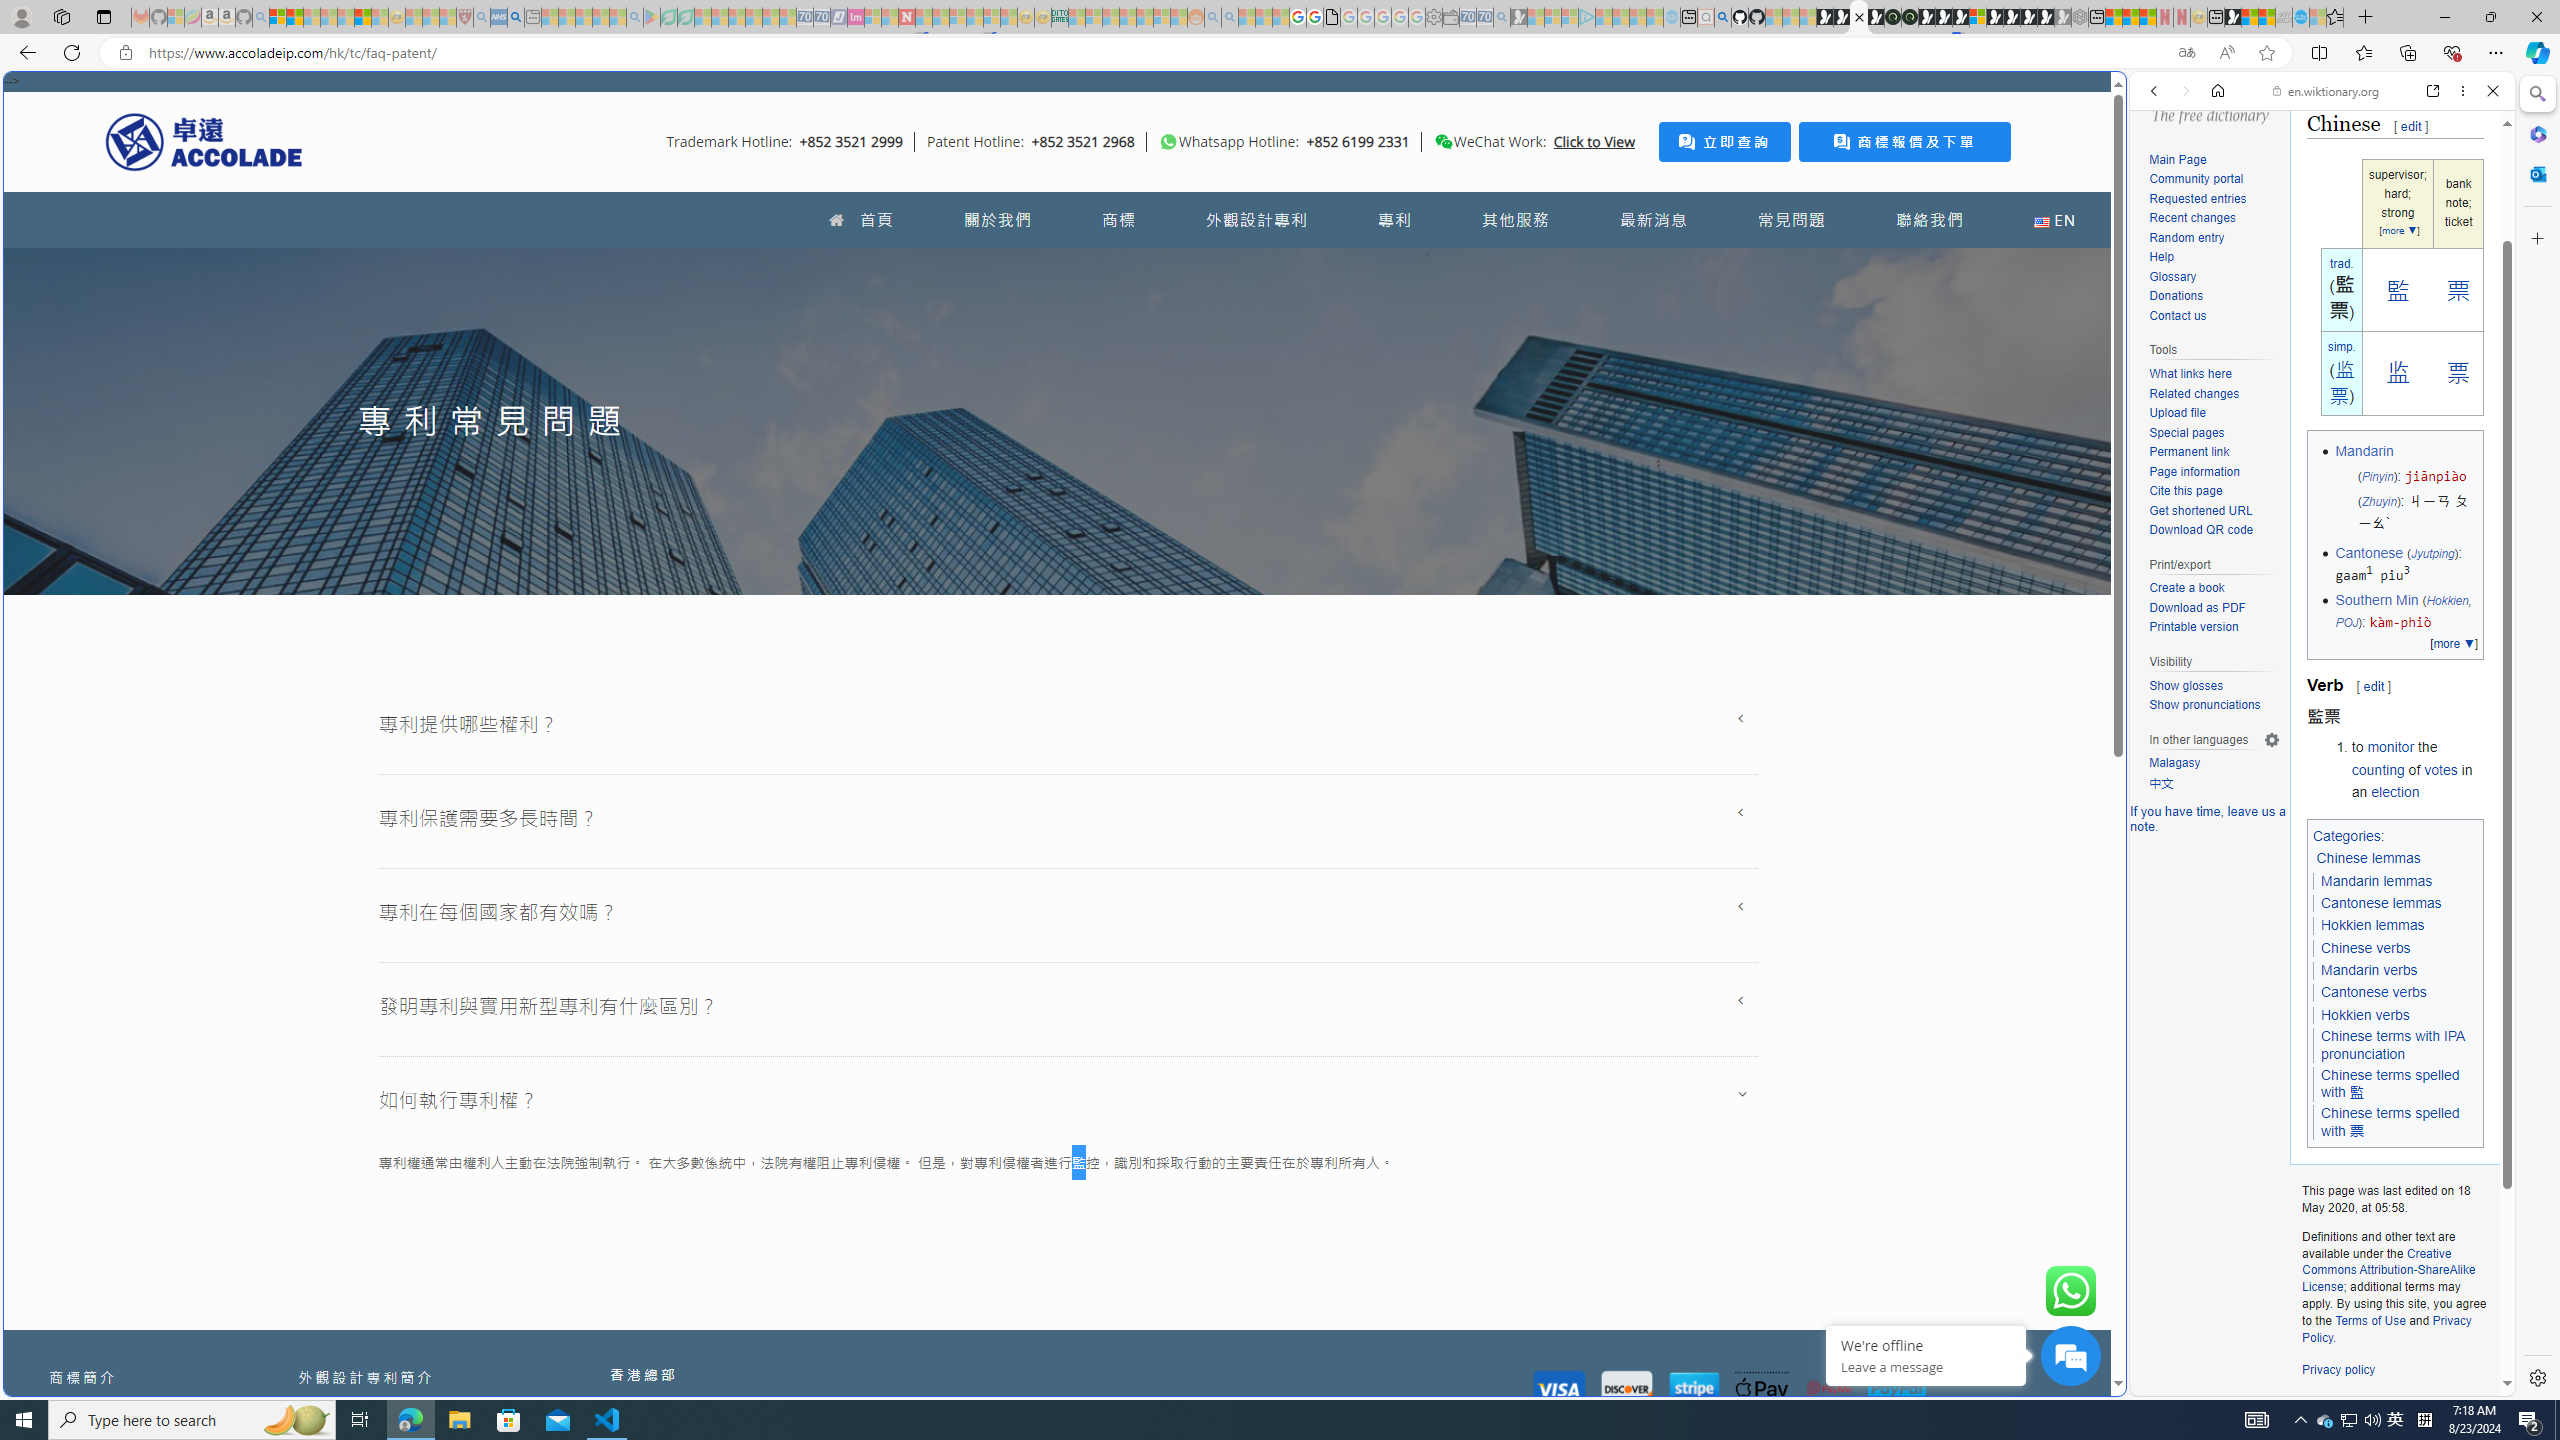 This screenshot has width=2560, height=1440. What do you see at coordinates (2214, 588) in the screenshot?
I see `Create a book` at bounding box center [2214, 588].